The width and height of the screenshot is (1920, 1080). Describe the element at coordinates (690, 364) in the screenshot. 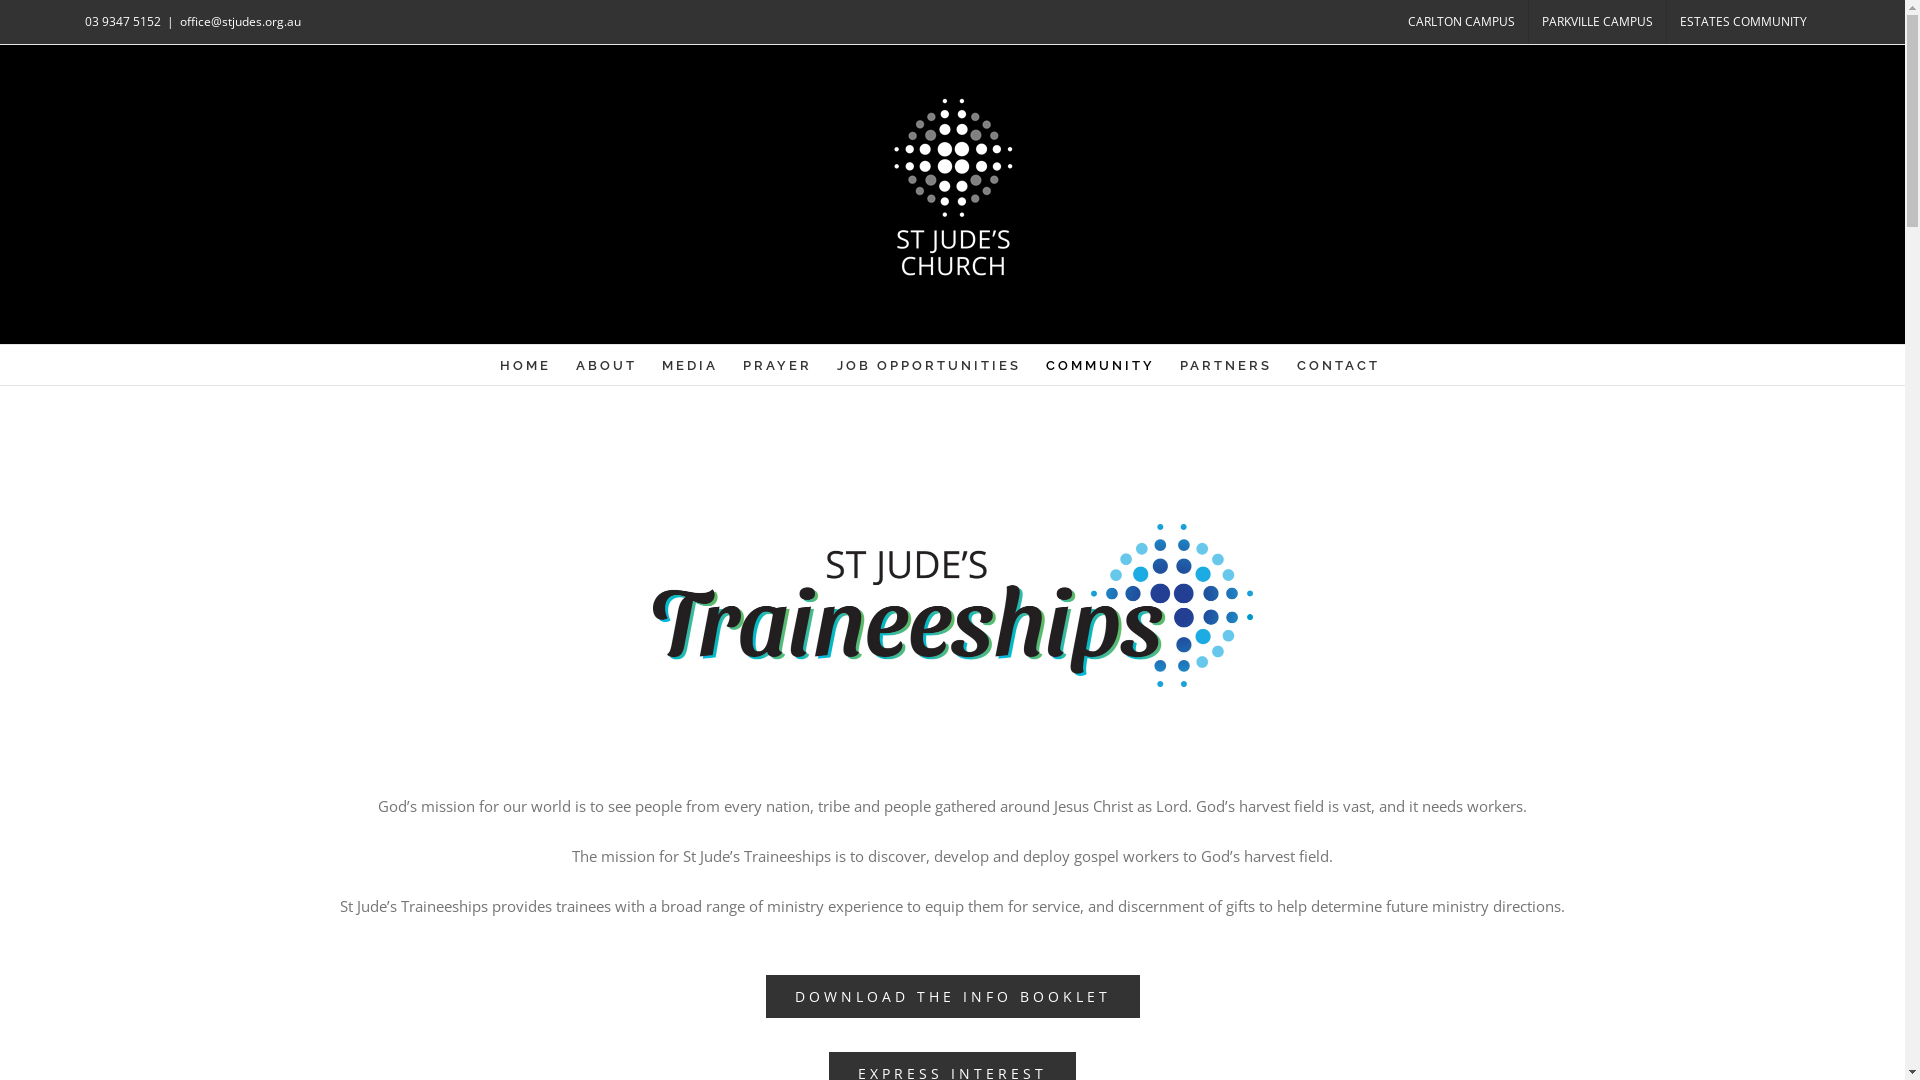

I see `MEDIA` at that location.